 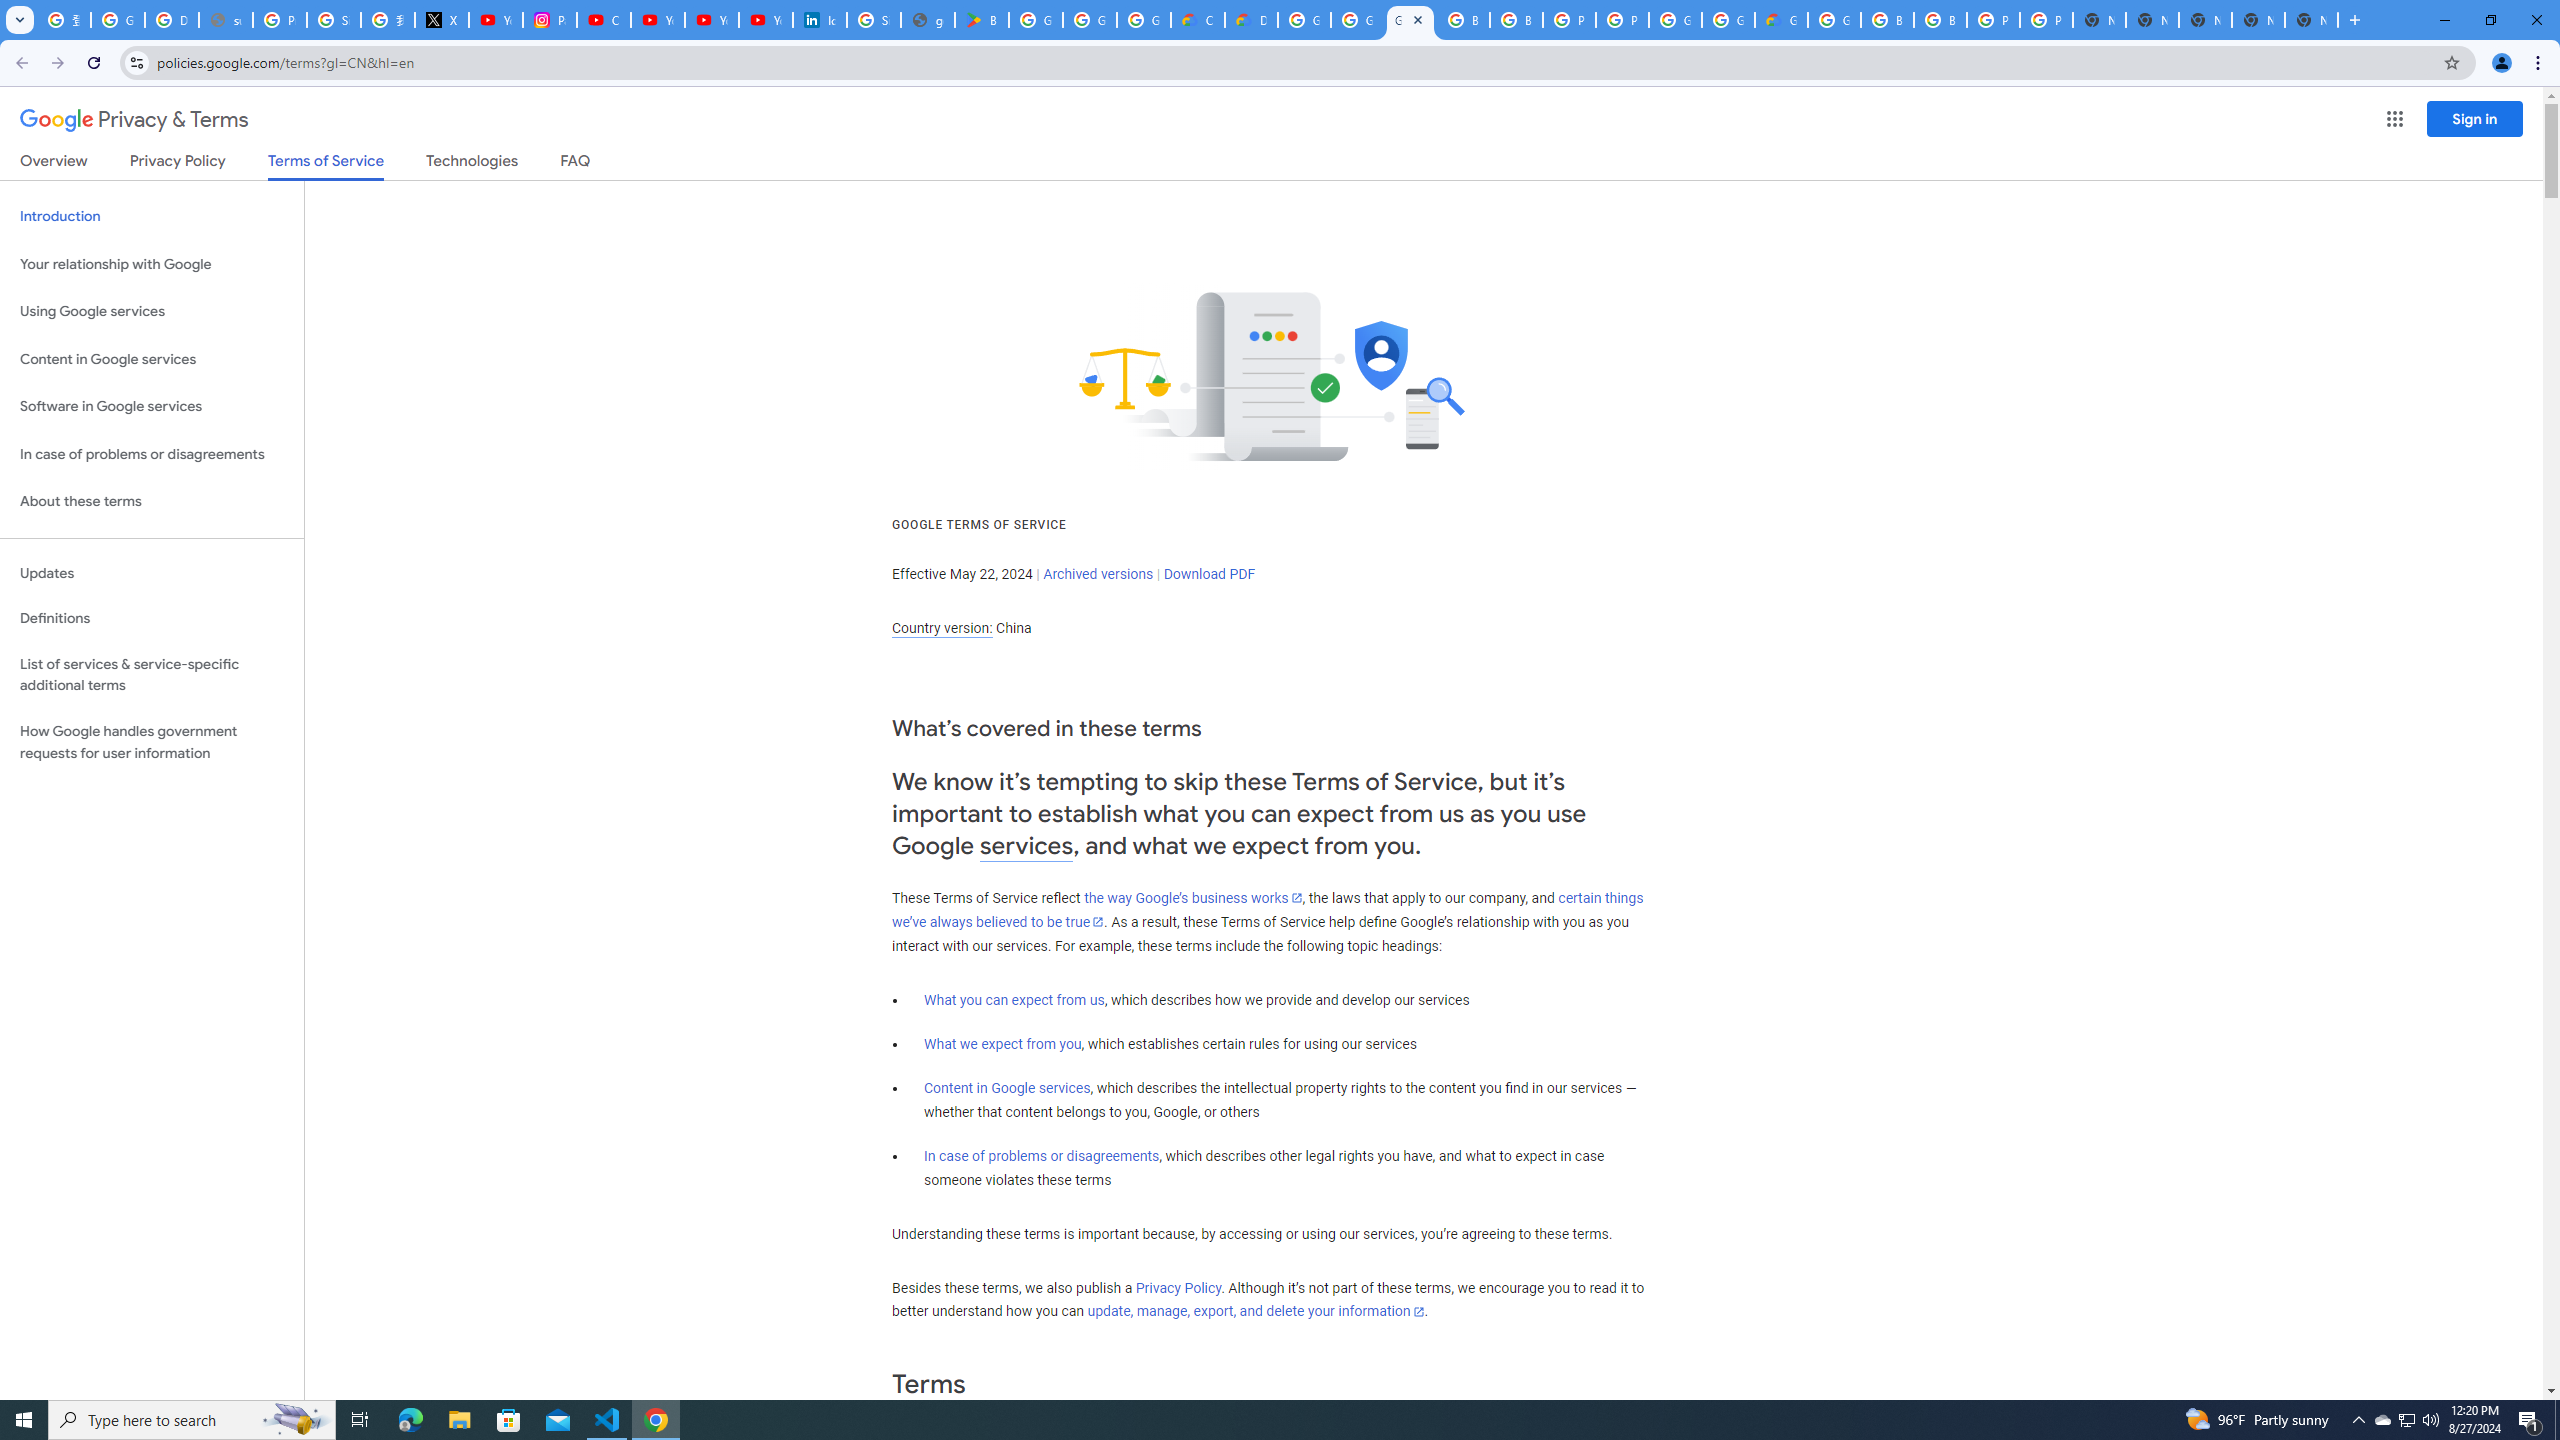 I want to click on Browse Chrome as a guest - Computer - Google Chrome Help, so click(x=1464, y=20).